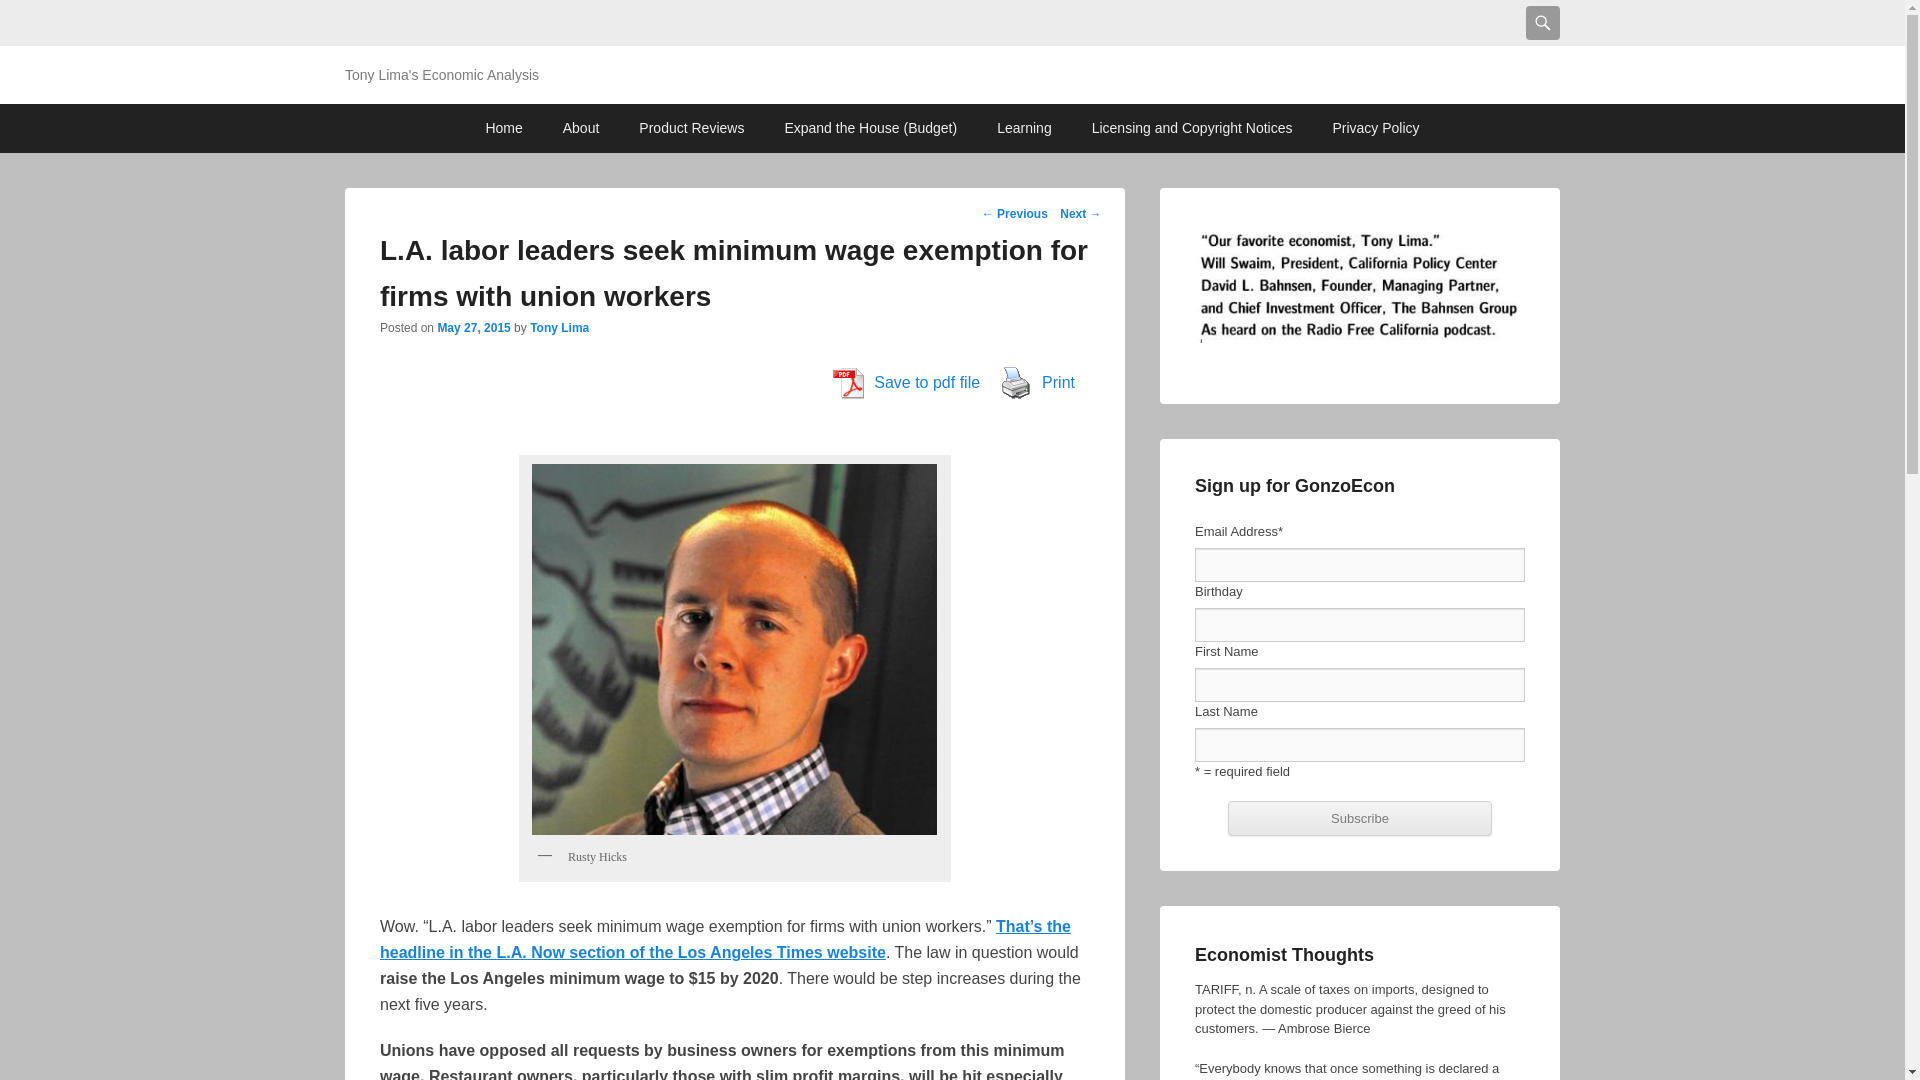 Image resolution: width=1920 pixels, height=1080 pixels. What do you see at coordinates (559, 327) in the screenshot?
I see `View all posts by Tony Lima` at bounding box center [559, 327].